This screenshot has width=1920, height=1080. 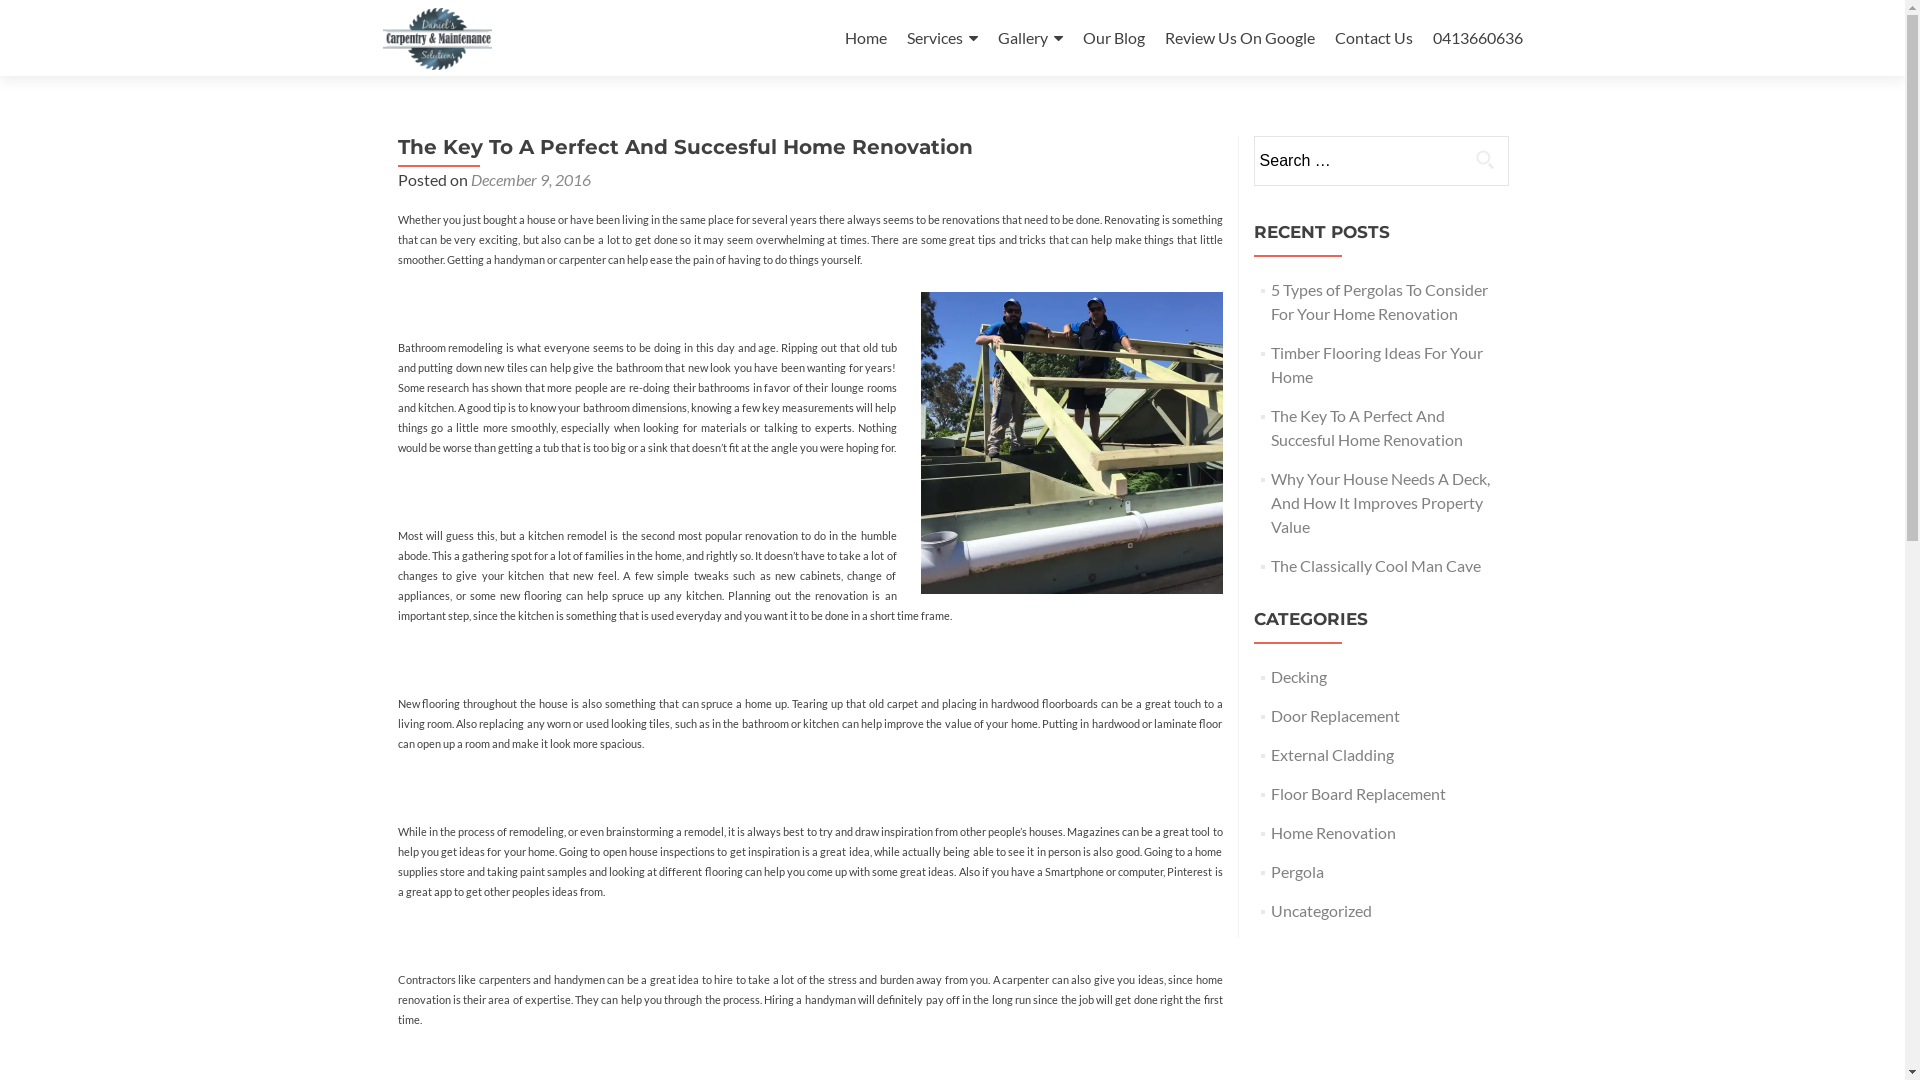 I want to click on The Classically Cool Man Cave, so click(x=1376, y=566).